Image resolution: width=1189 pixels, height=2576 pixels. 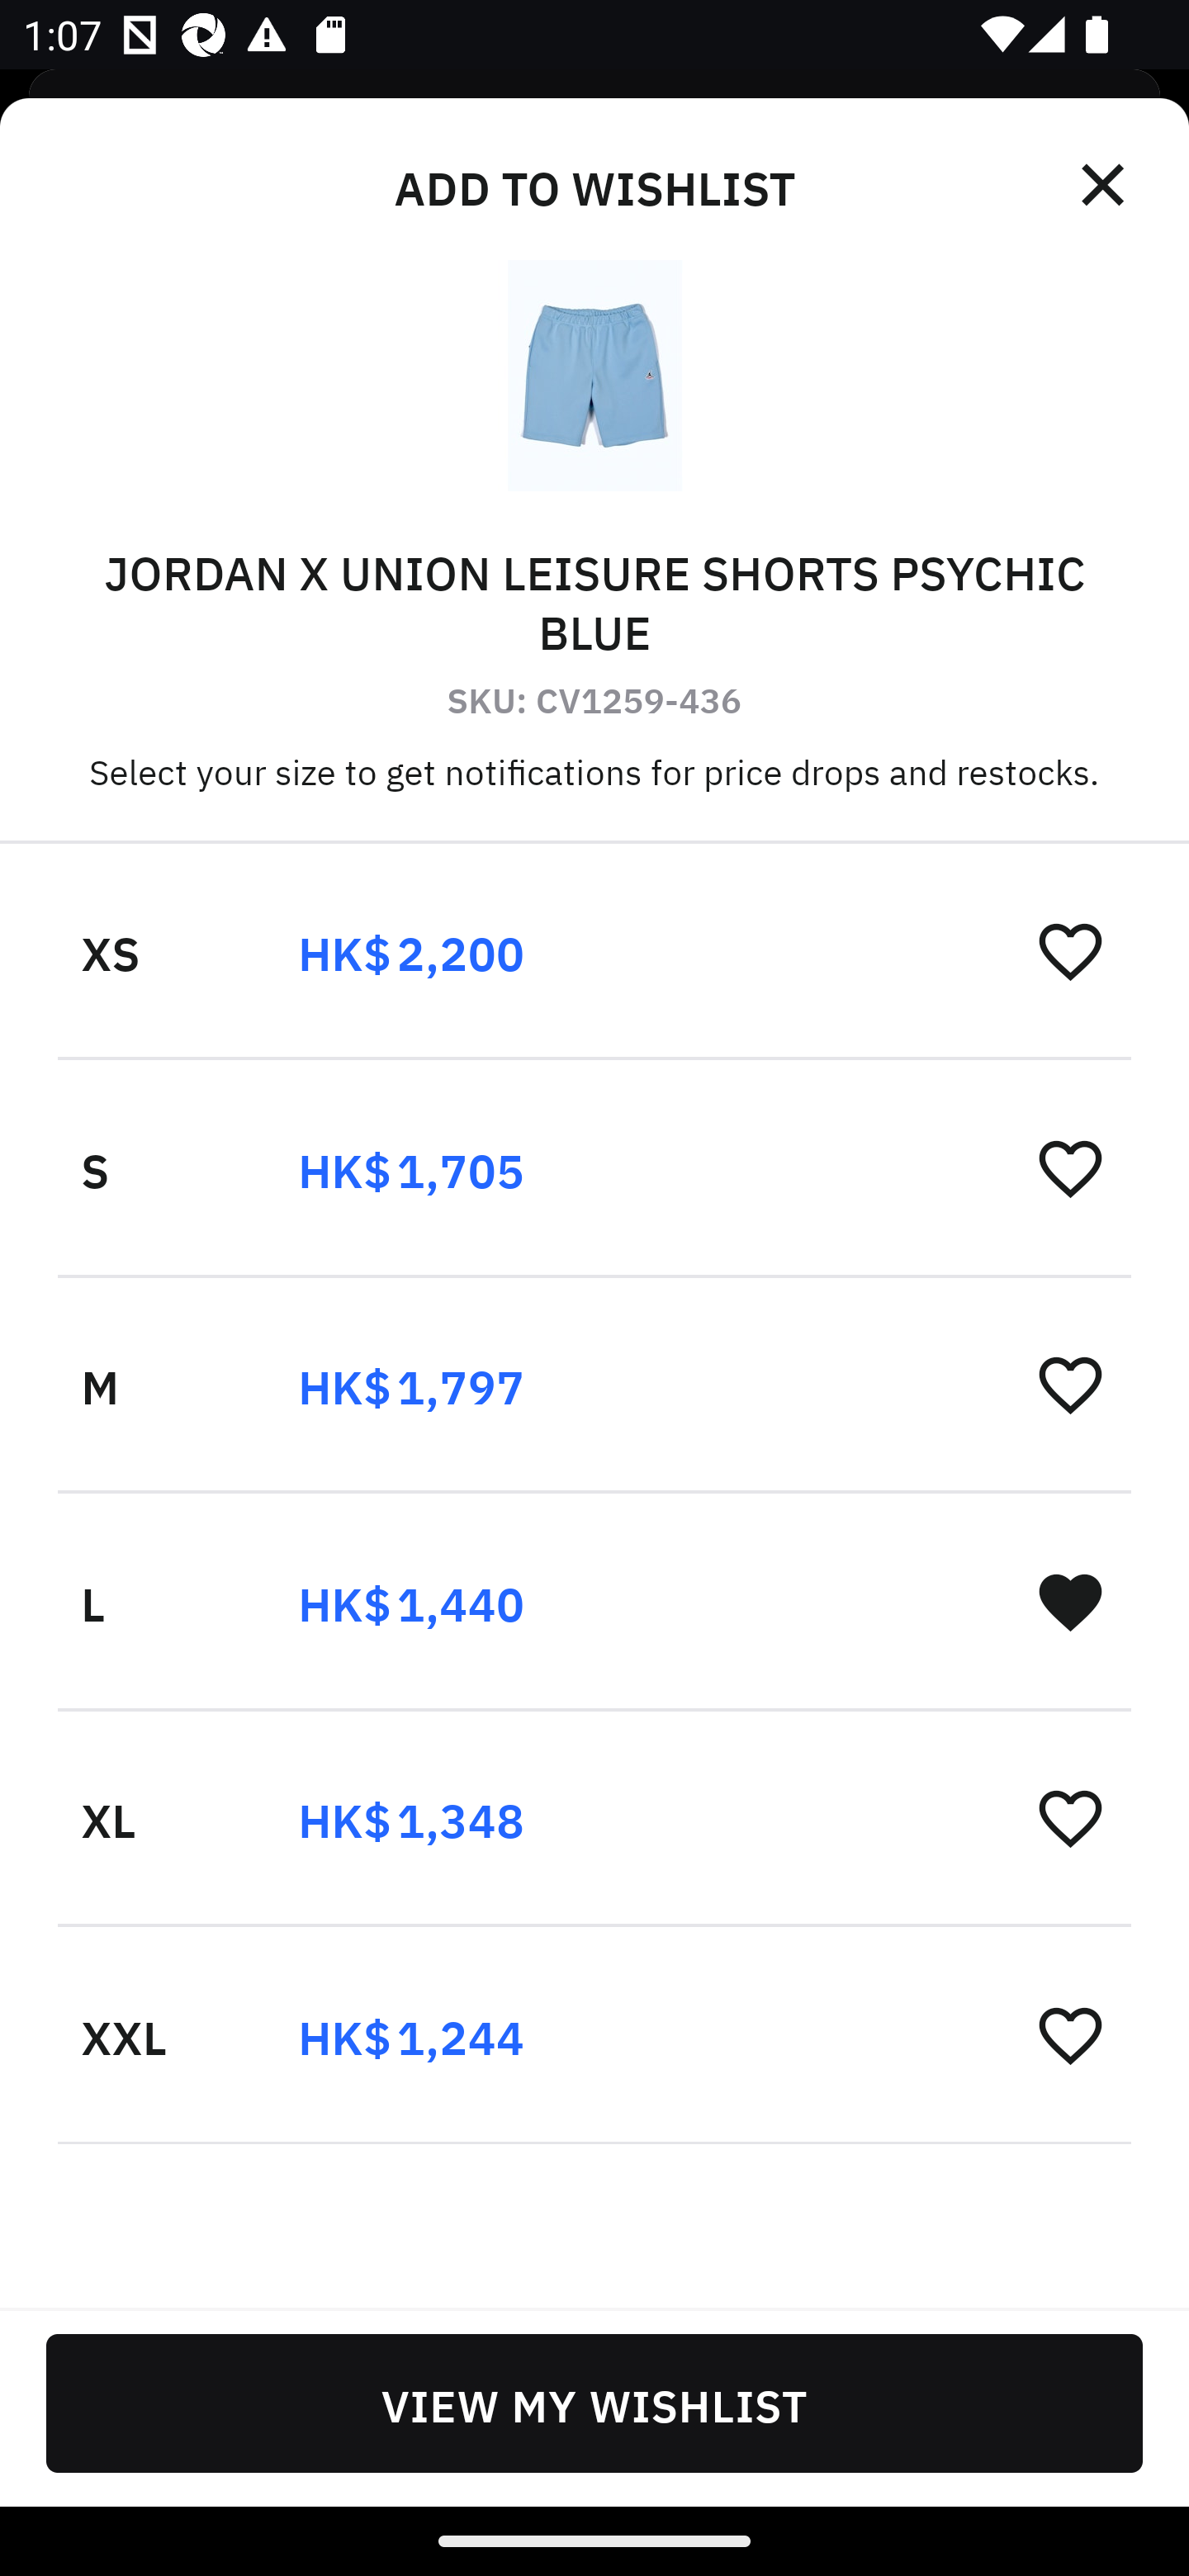 What do you see at coordinates (1070, 2034) in the screenshot?
I see `󰋕` at bounding box center [1070, 2034].